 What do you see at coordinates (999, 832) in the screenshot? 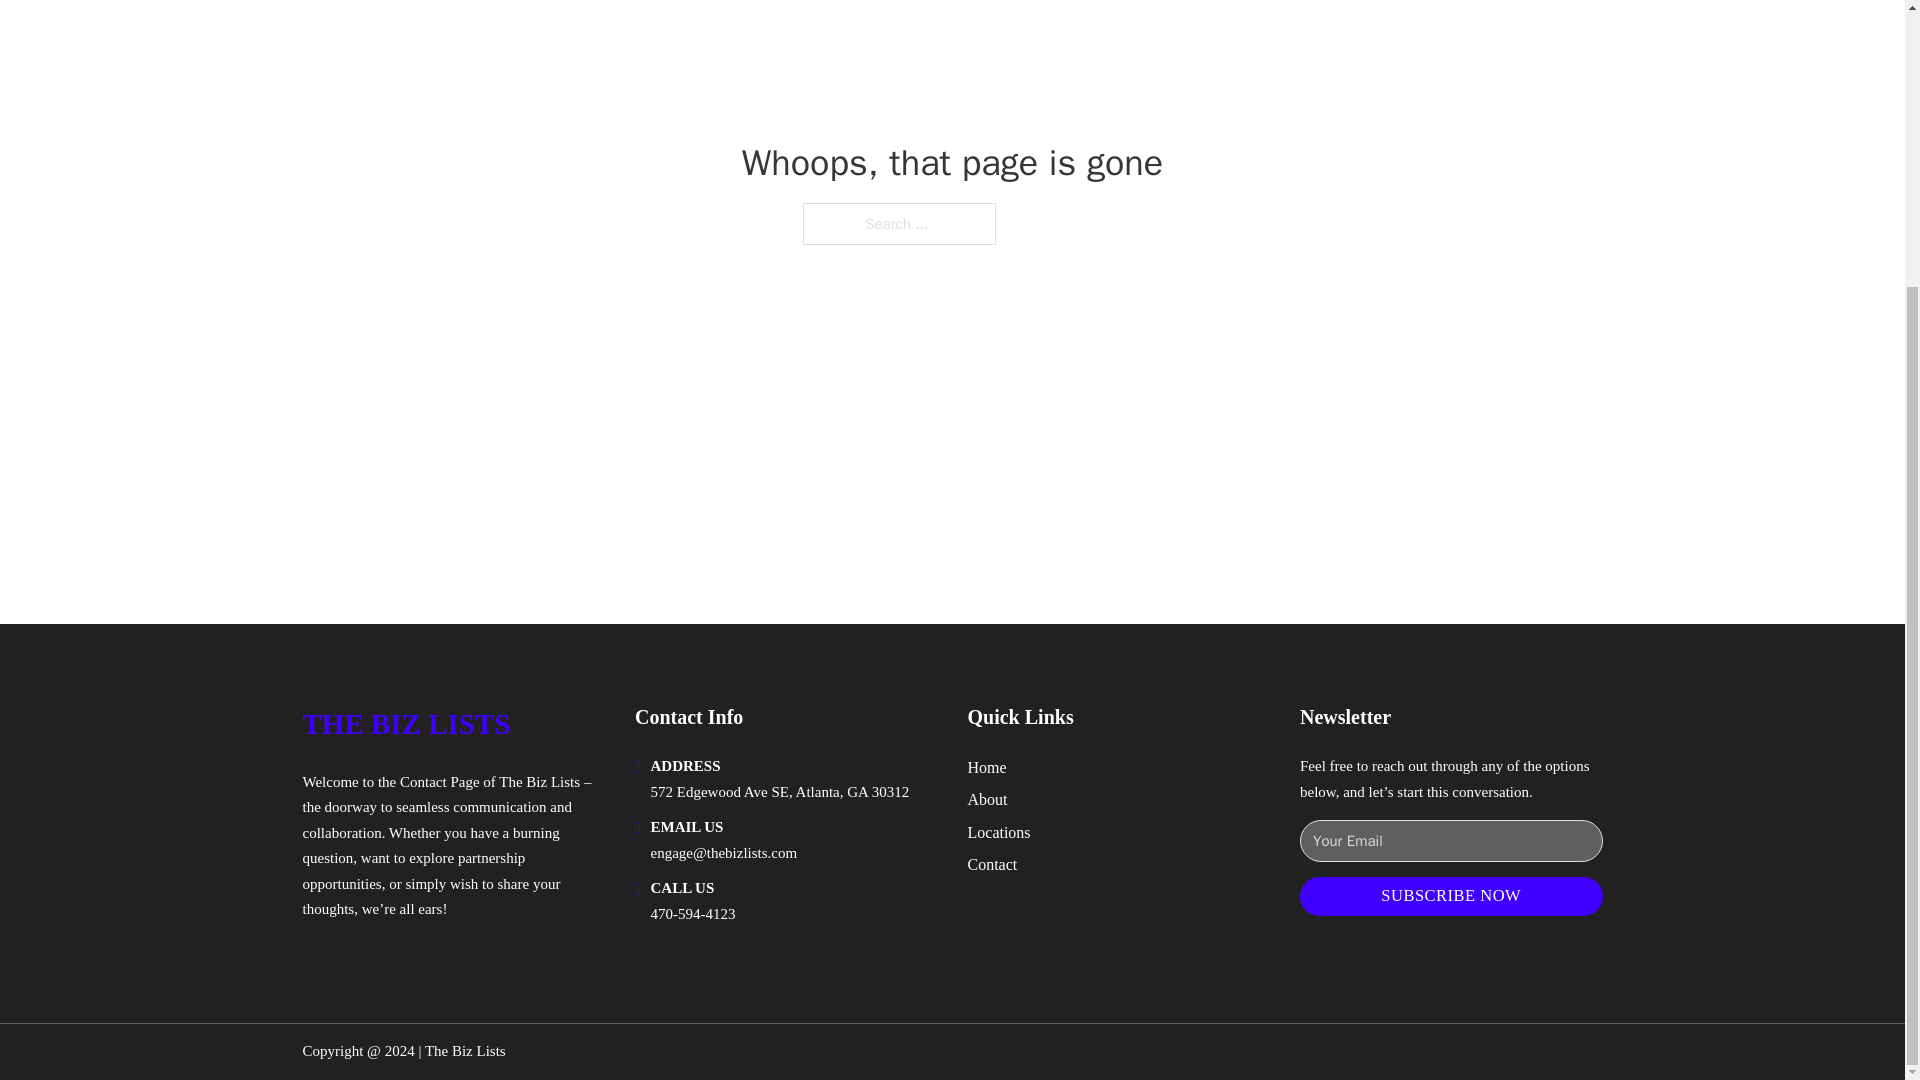
I see `Locations` at bounding box center [999, 832].